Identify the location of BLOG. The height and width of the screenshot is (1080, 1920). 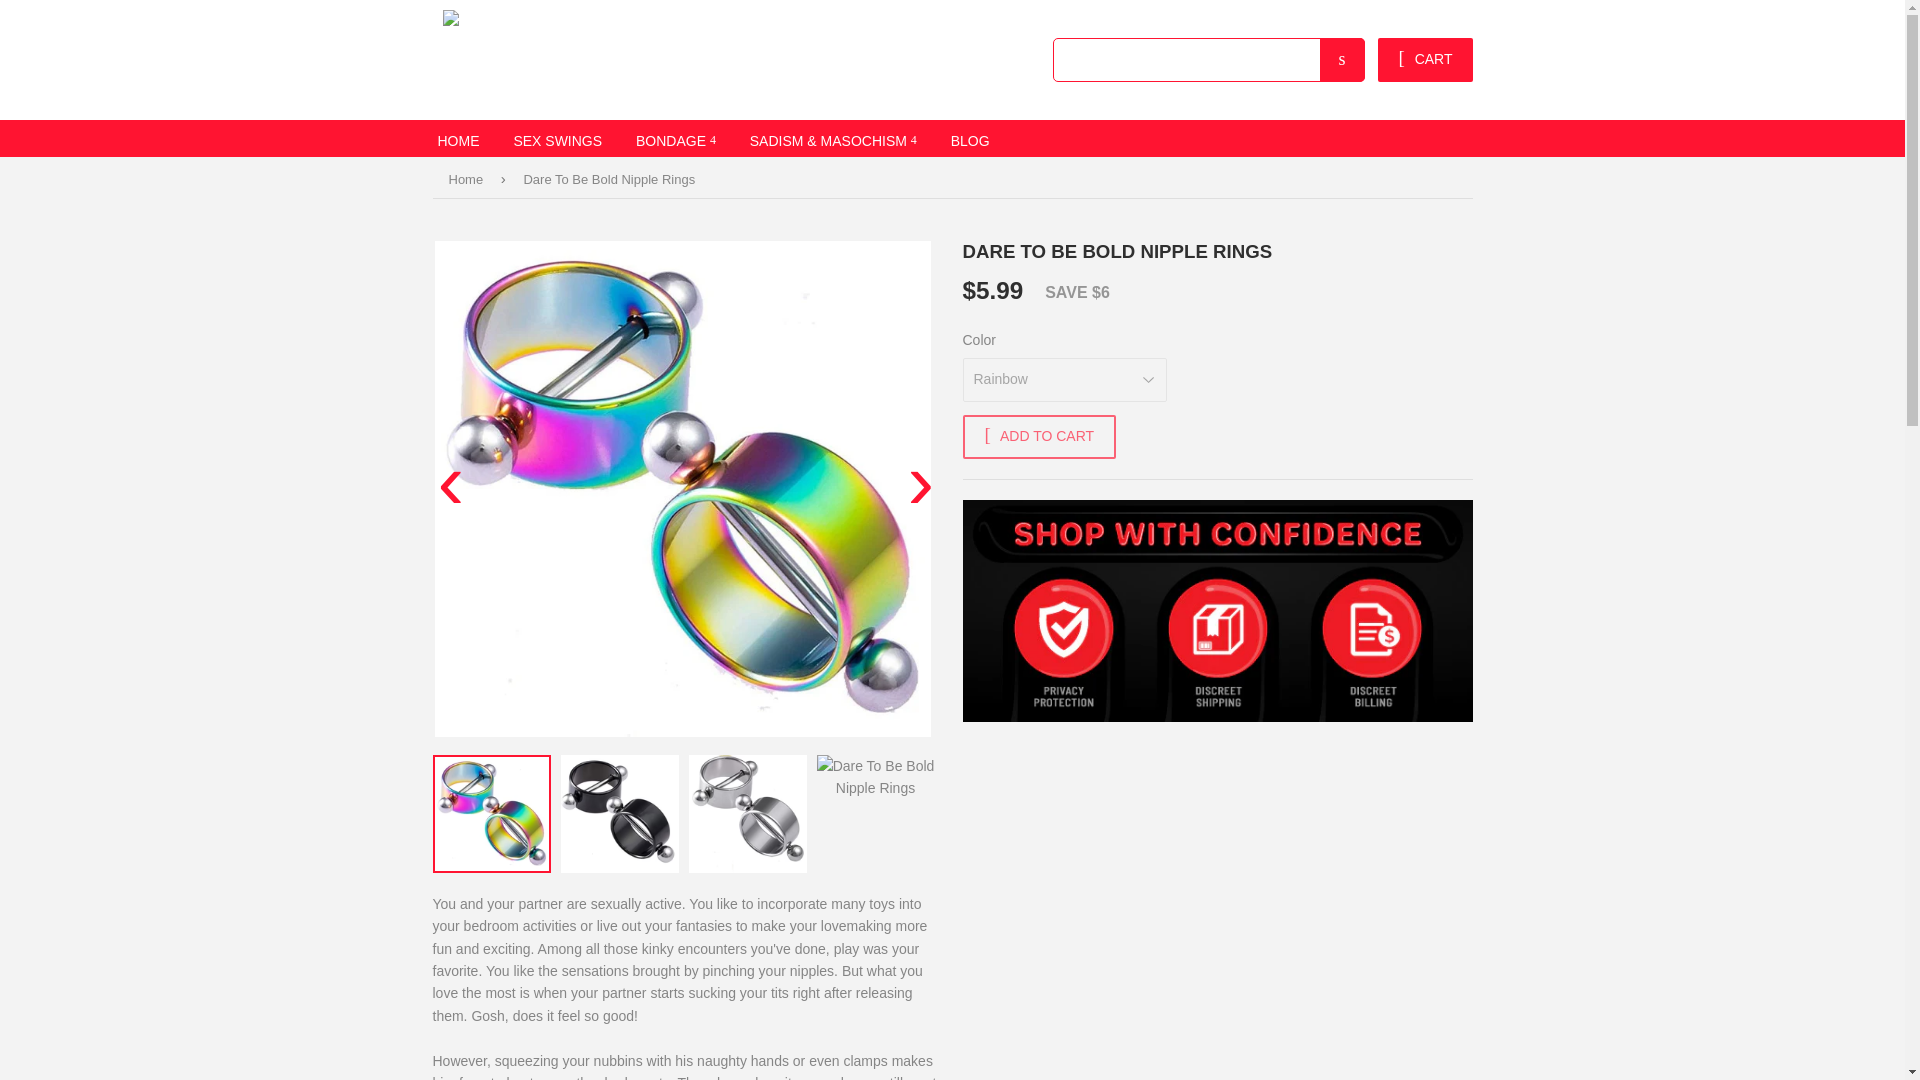
(970, 138).